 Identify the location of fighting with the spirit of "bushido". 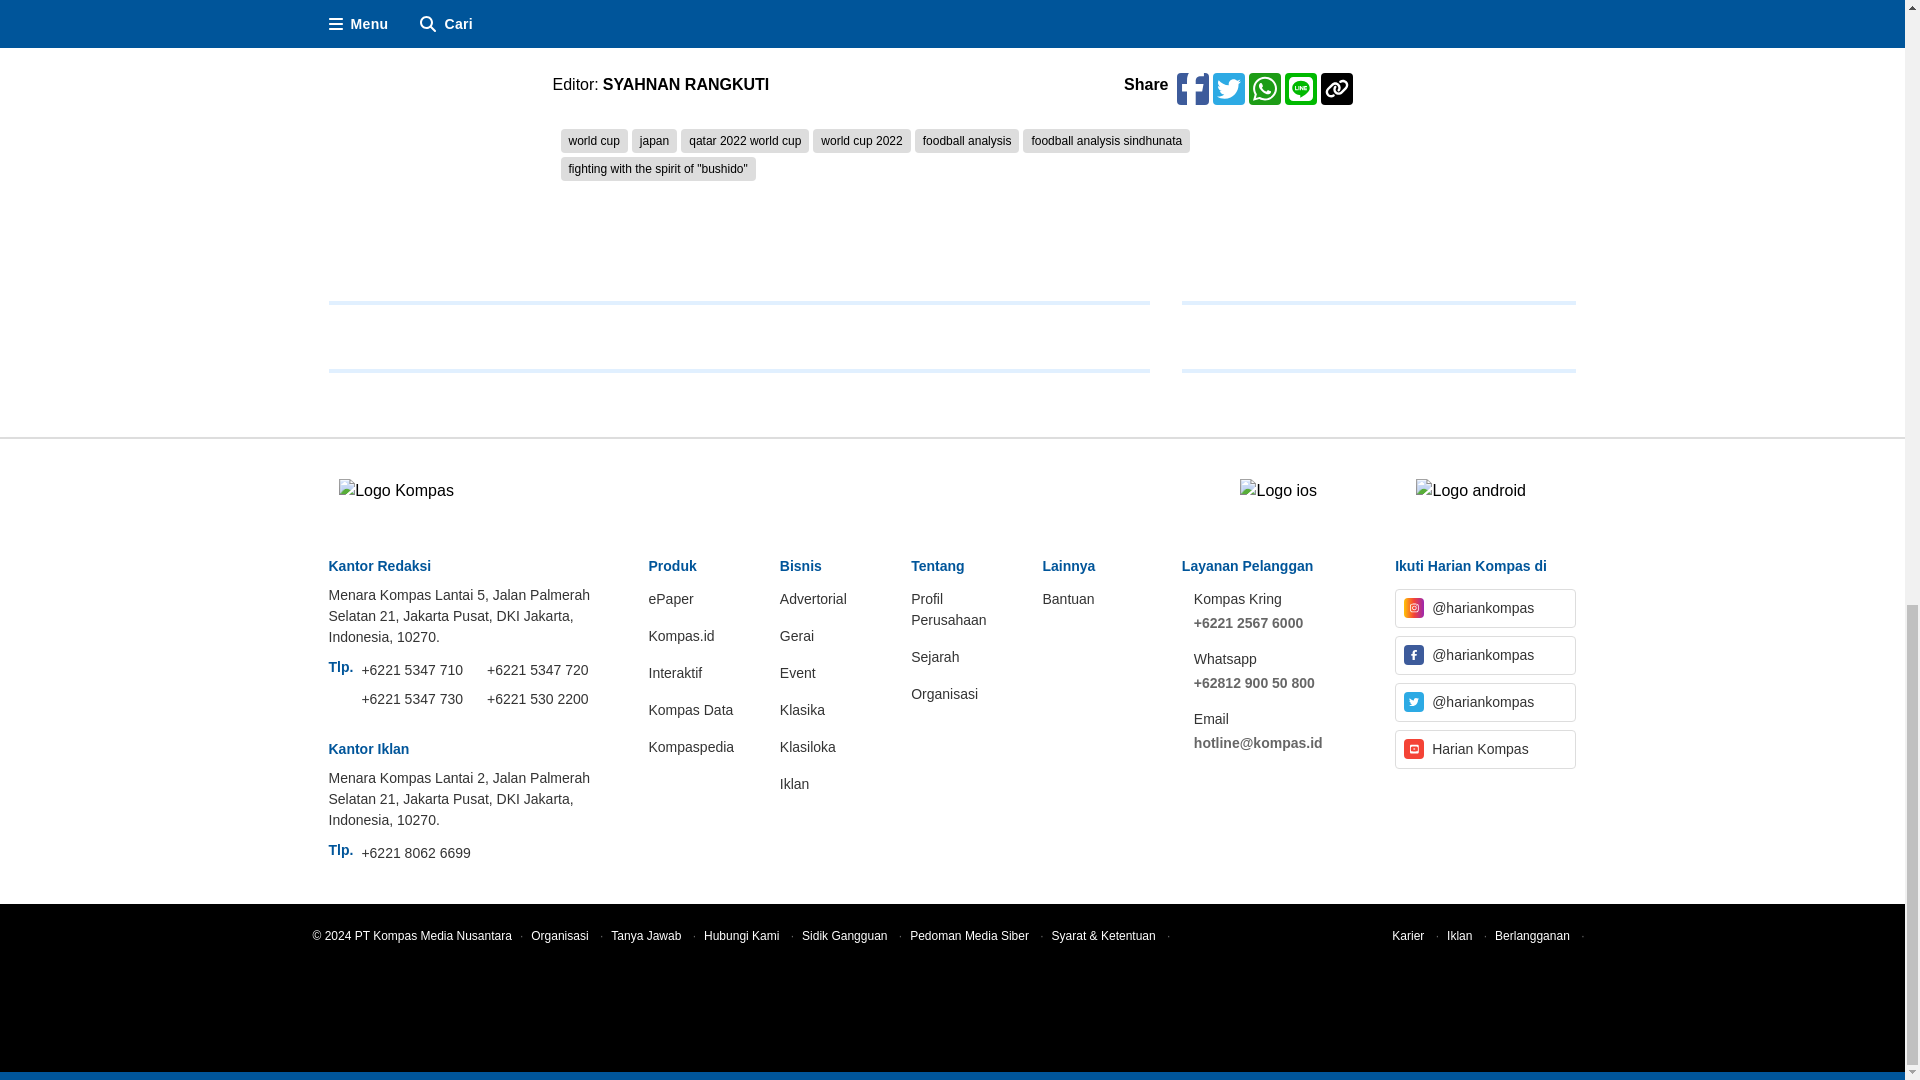
(657, 168).